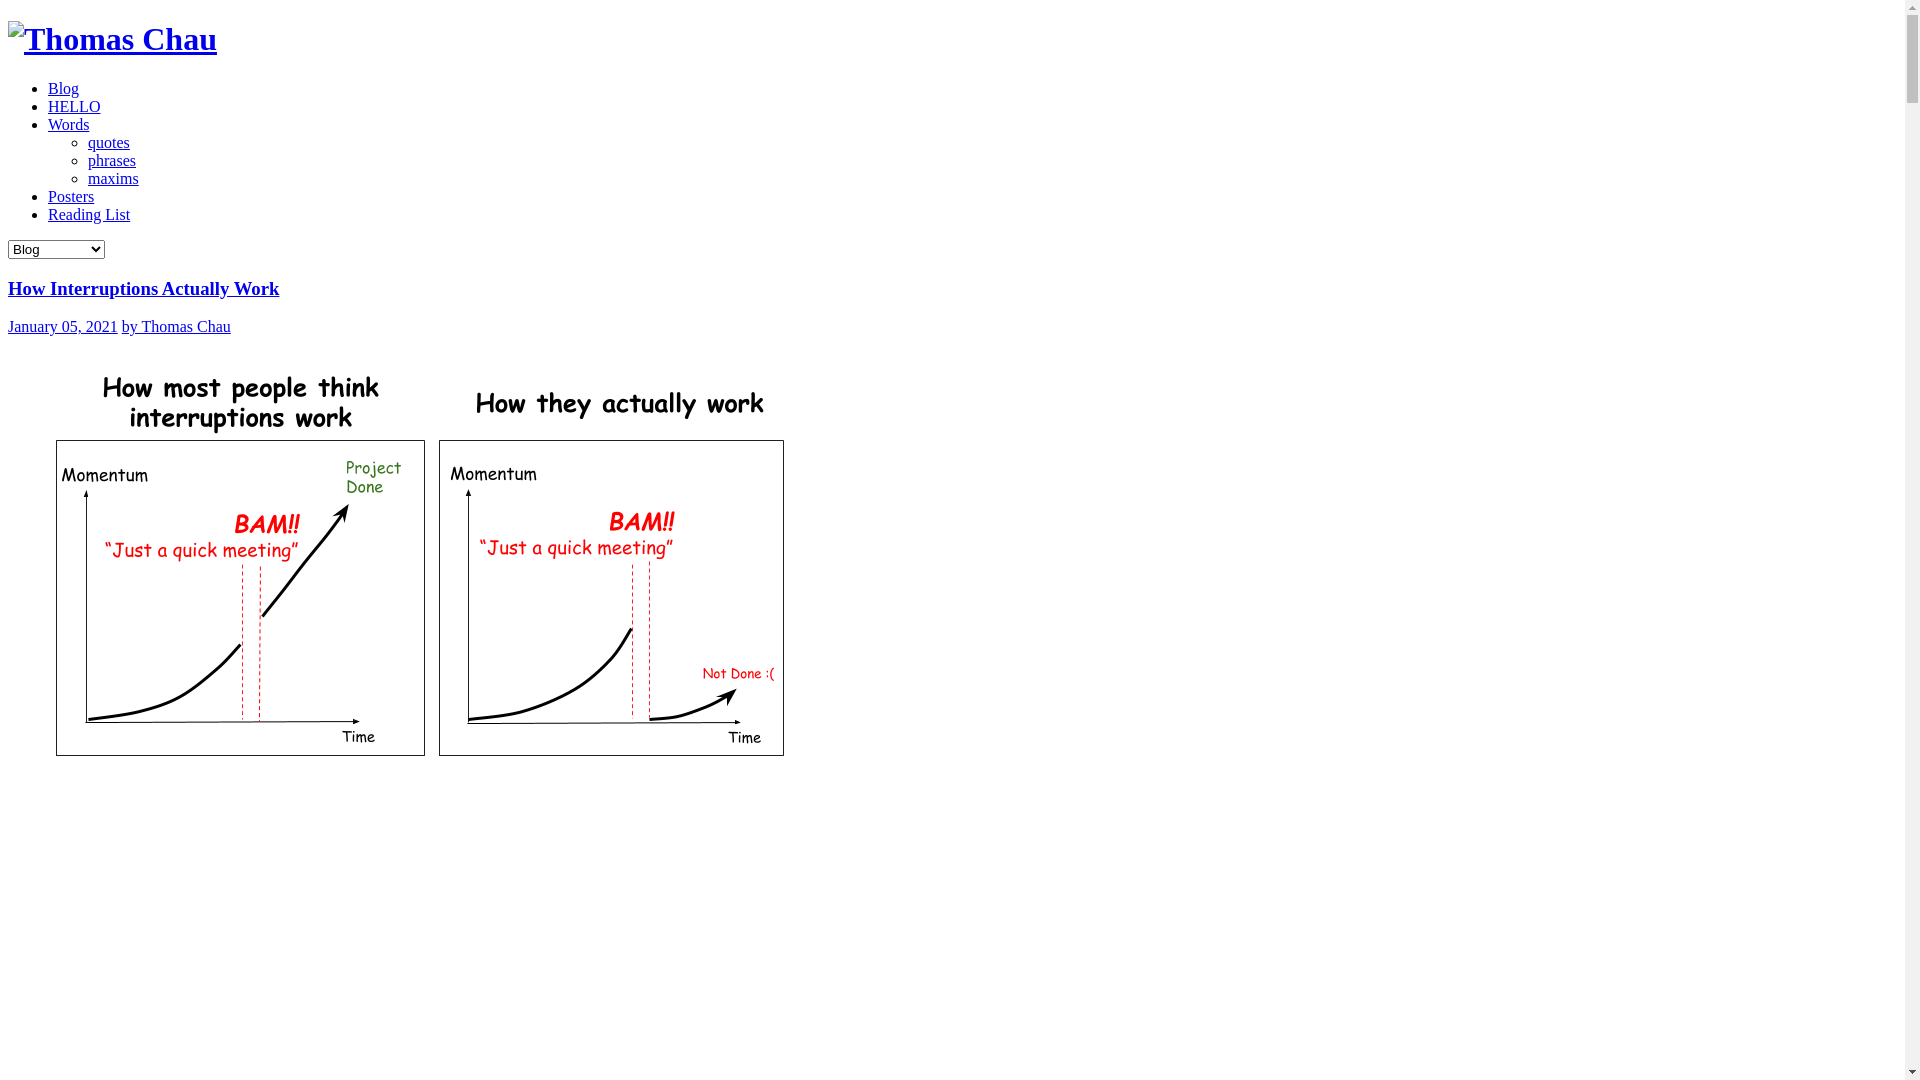  What do you see at coordinates (176, 326) in the screenshot?
I see `by Thomas Chau` at bounding box center [176, 326].